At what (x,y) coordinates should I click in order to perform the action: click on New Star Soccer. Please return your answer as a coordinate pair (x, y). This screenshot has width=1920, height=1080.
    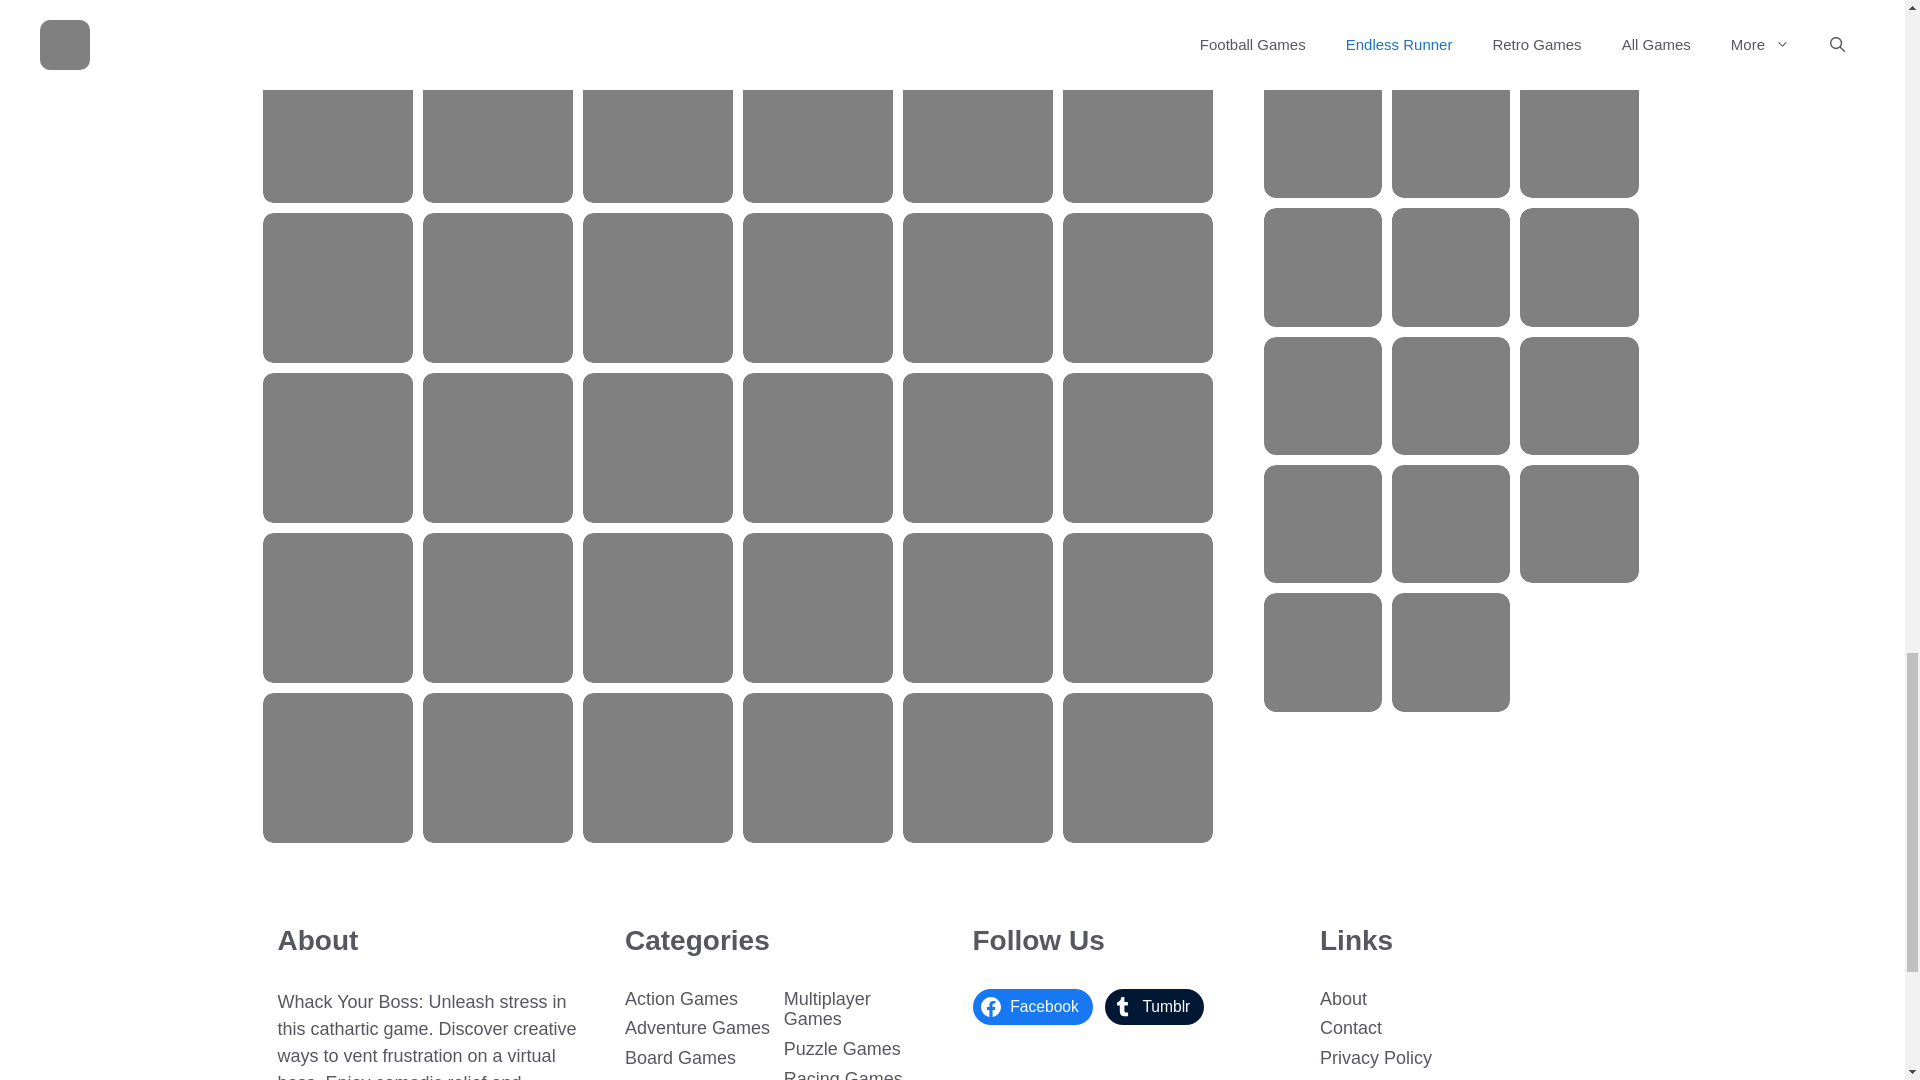
    Looking at the image, I should click on (1138, 128).